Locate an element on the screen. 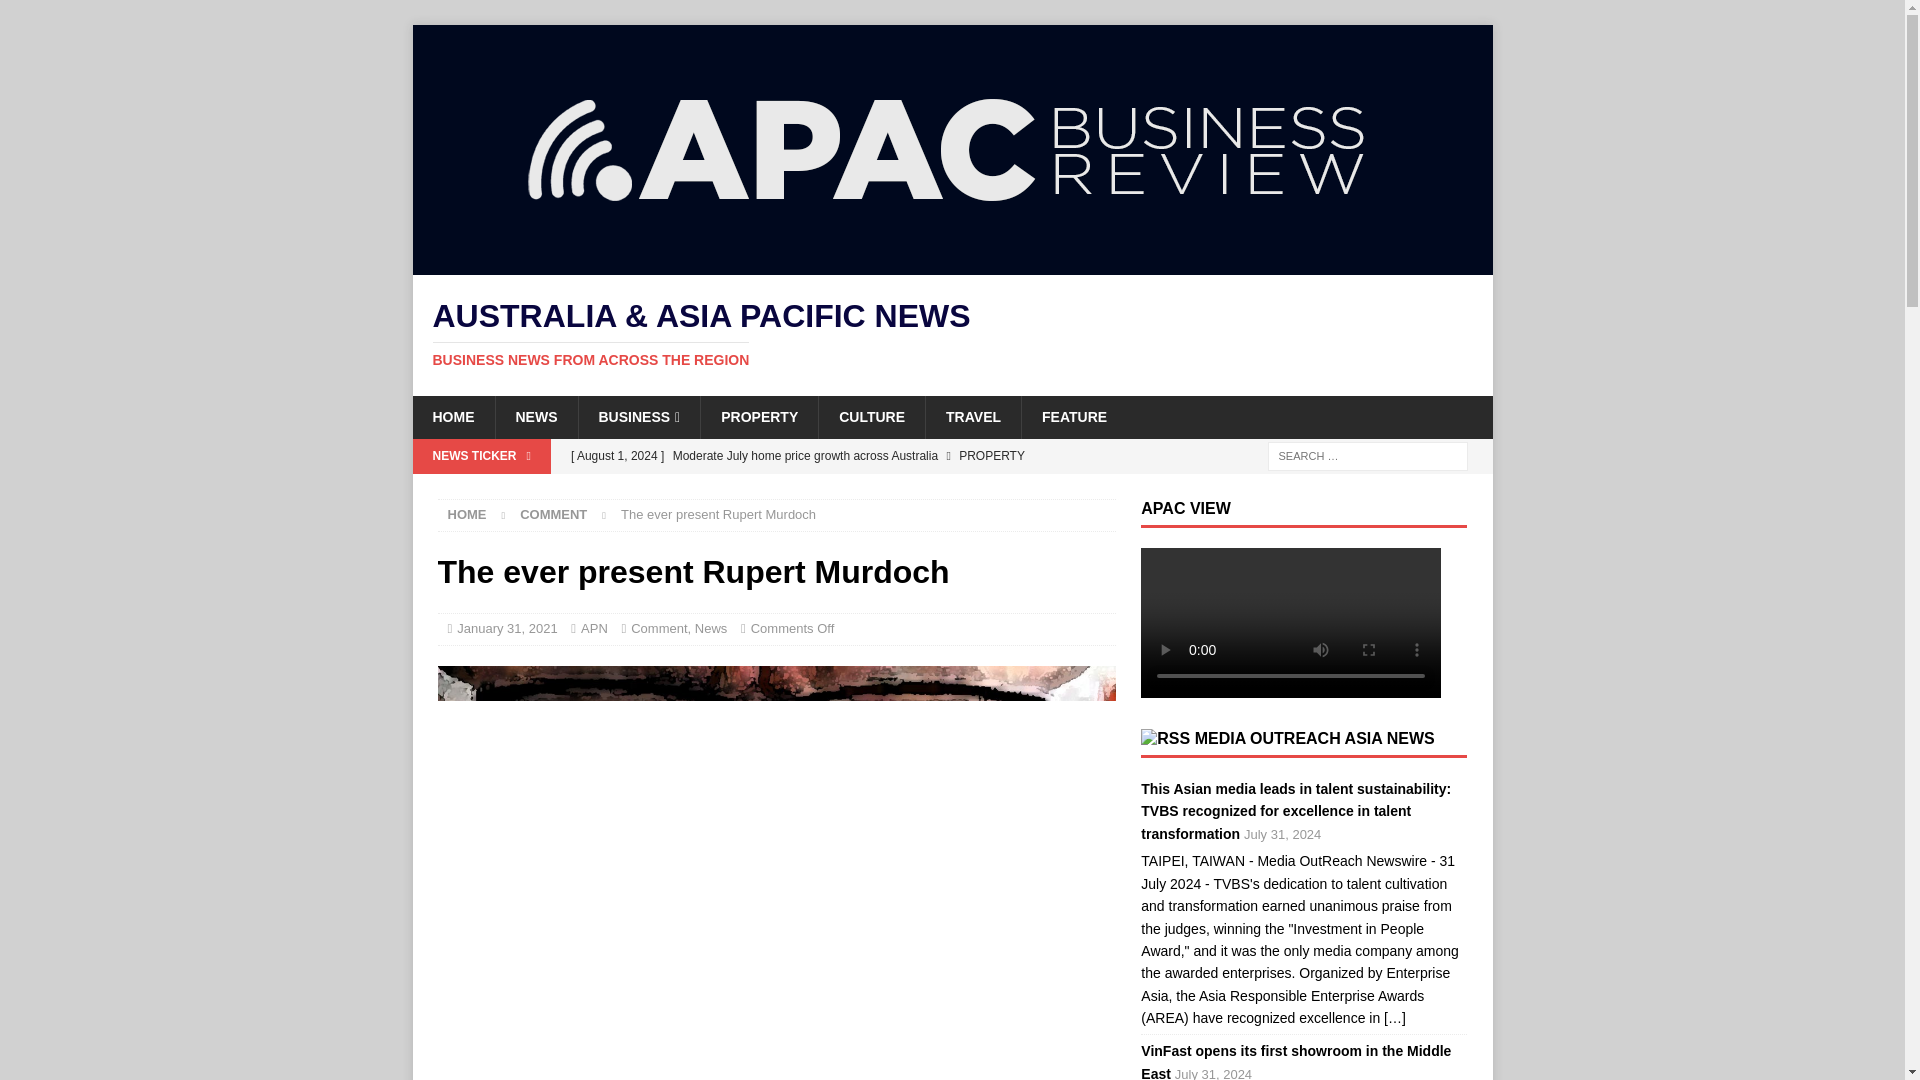 This screenshot has width=1920, height=1080. NEWS is located at coordinates (535, 417).